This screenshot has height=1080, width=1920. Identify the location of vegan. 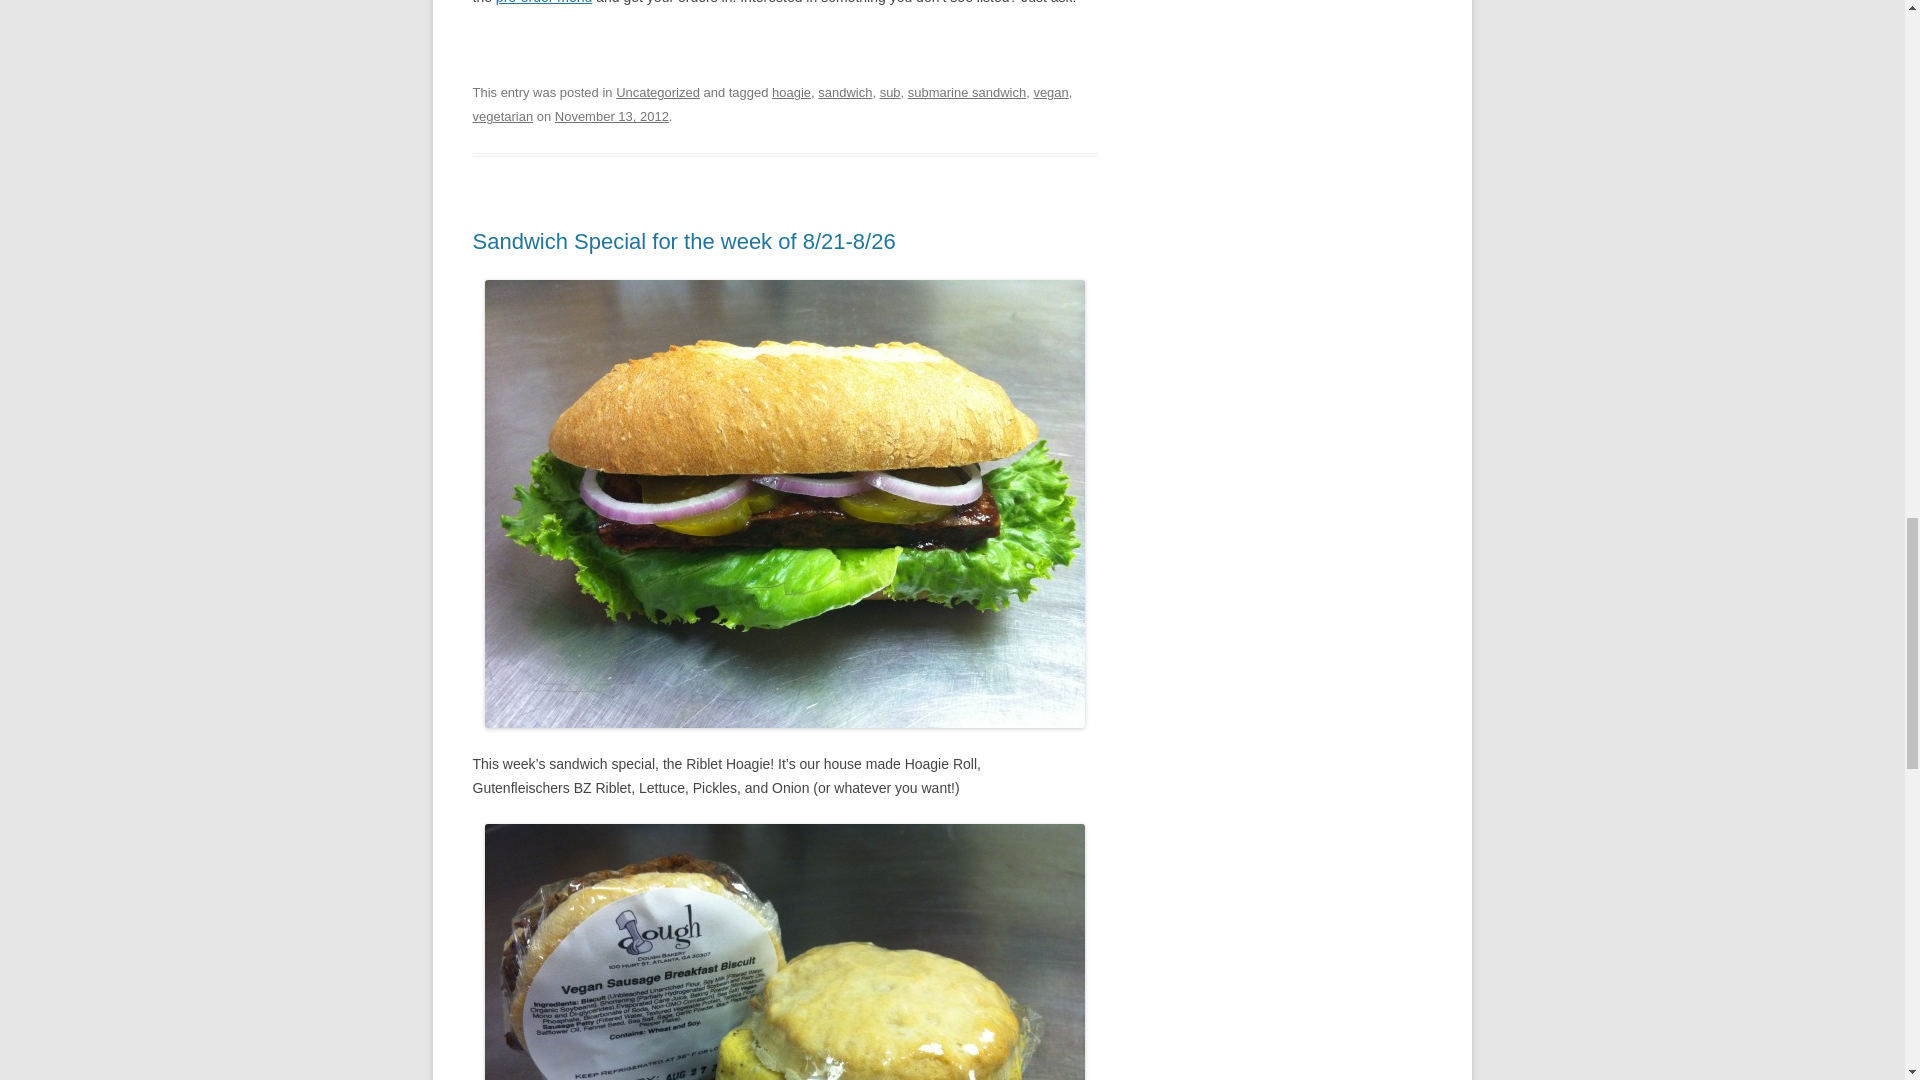
(1050, 92).